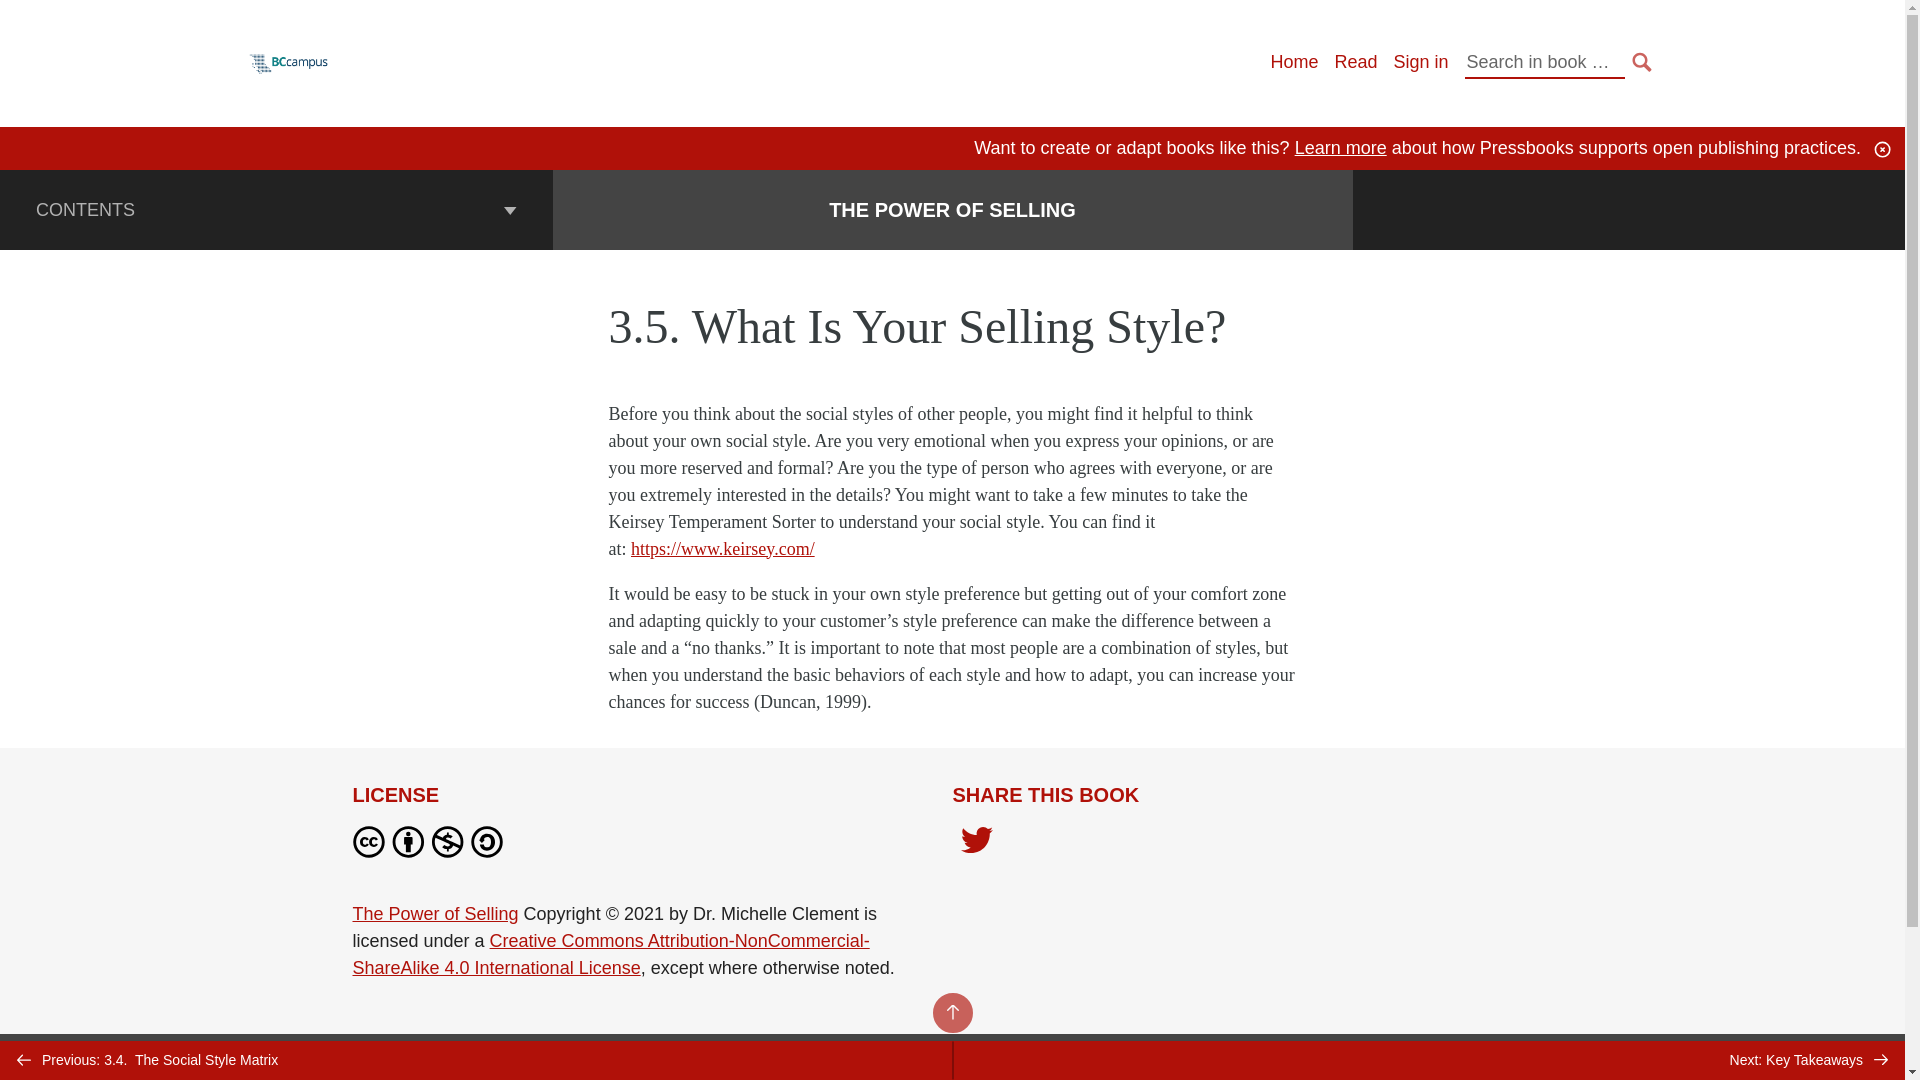 This screenshot has height=1080, width=1920. I want to click on Sign in, so click(1420, 62).